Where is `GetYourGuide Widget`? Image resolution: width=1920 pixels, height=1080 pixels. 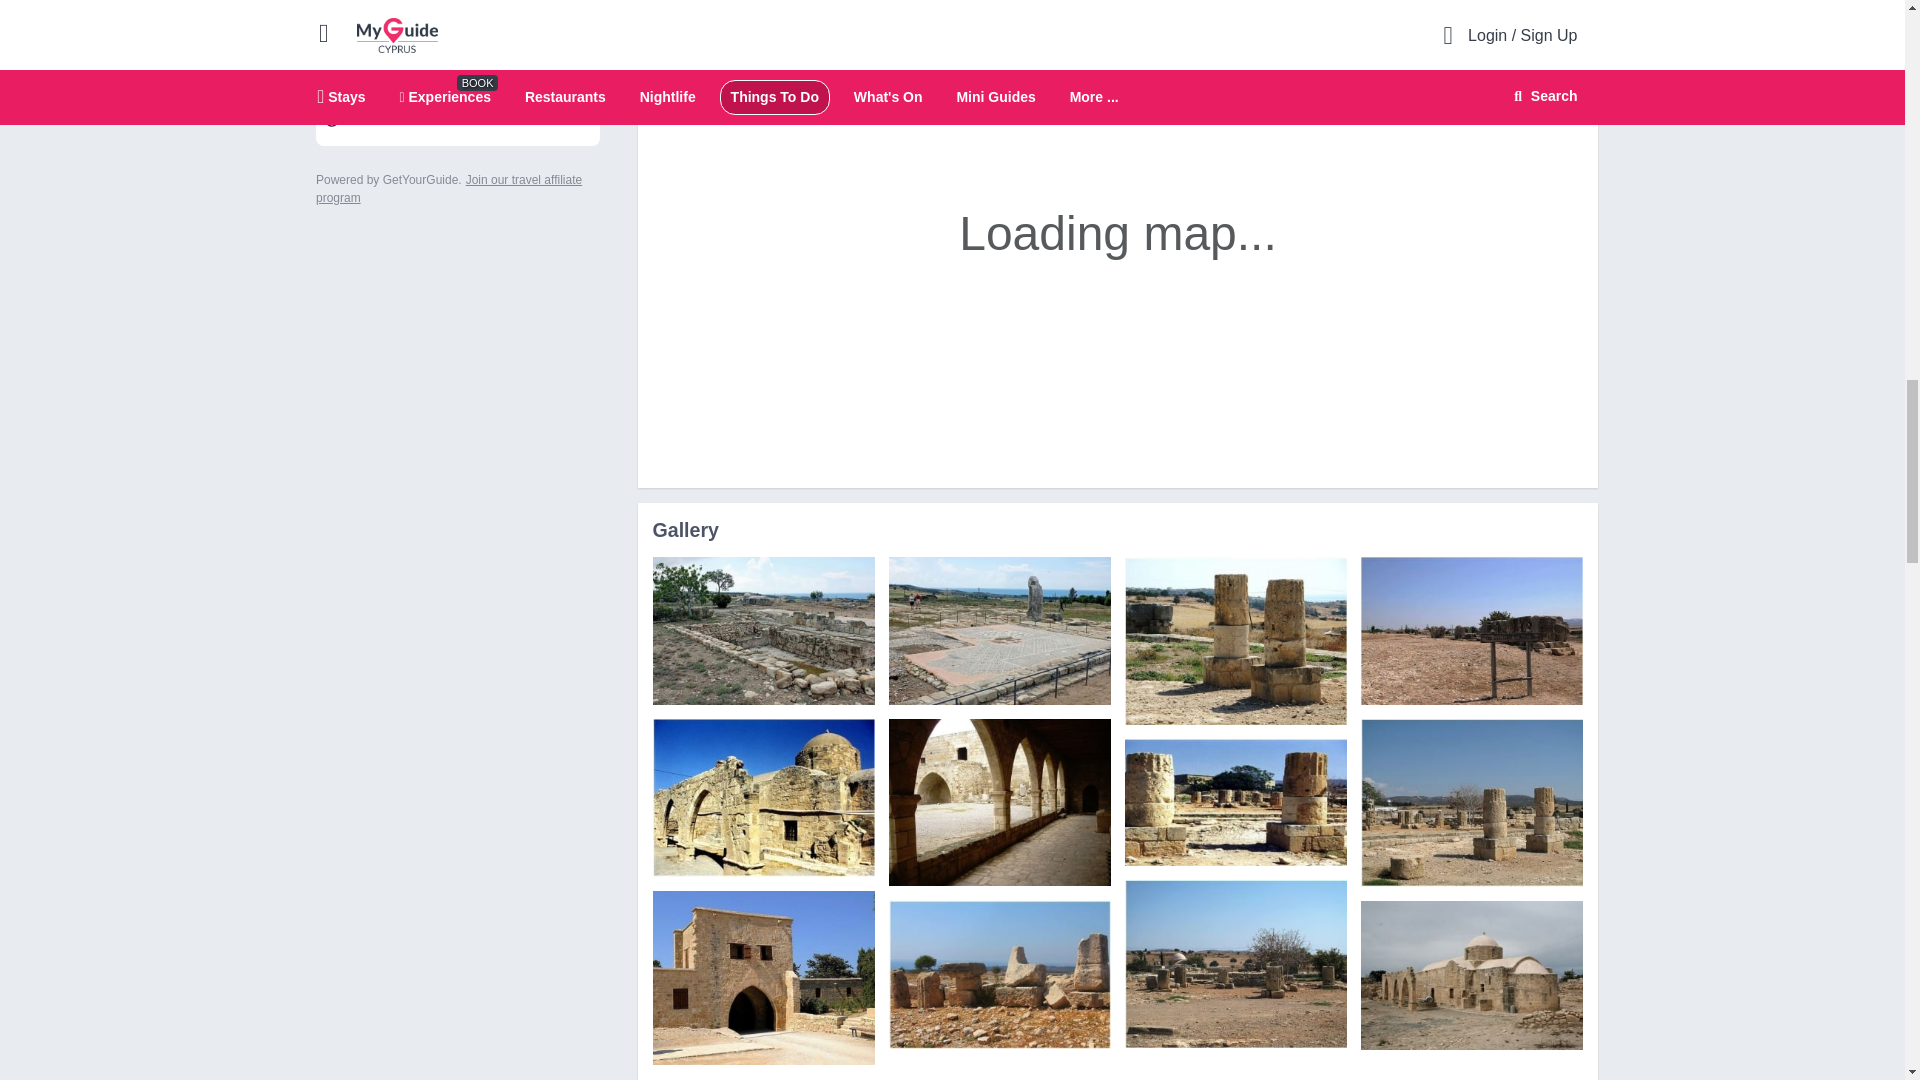
GetYourGuide Widget is located at coordinates (458, 102).